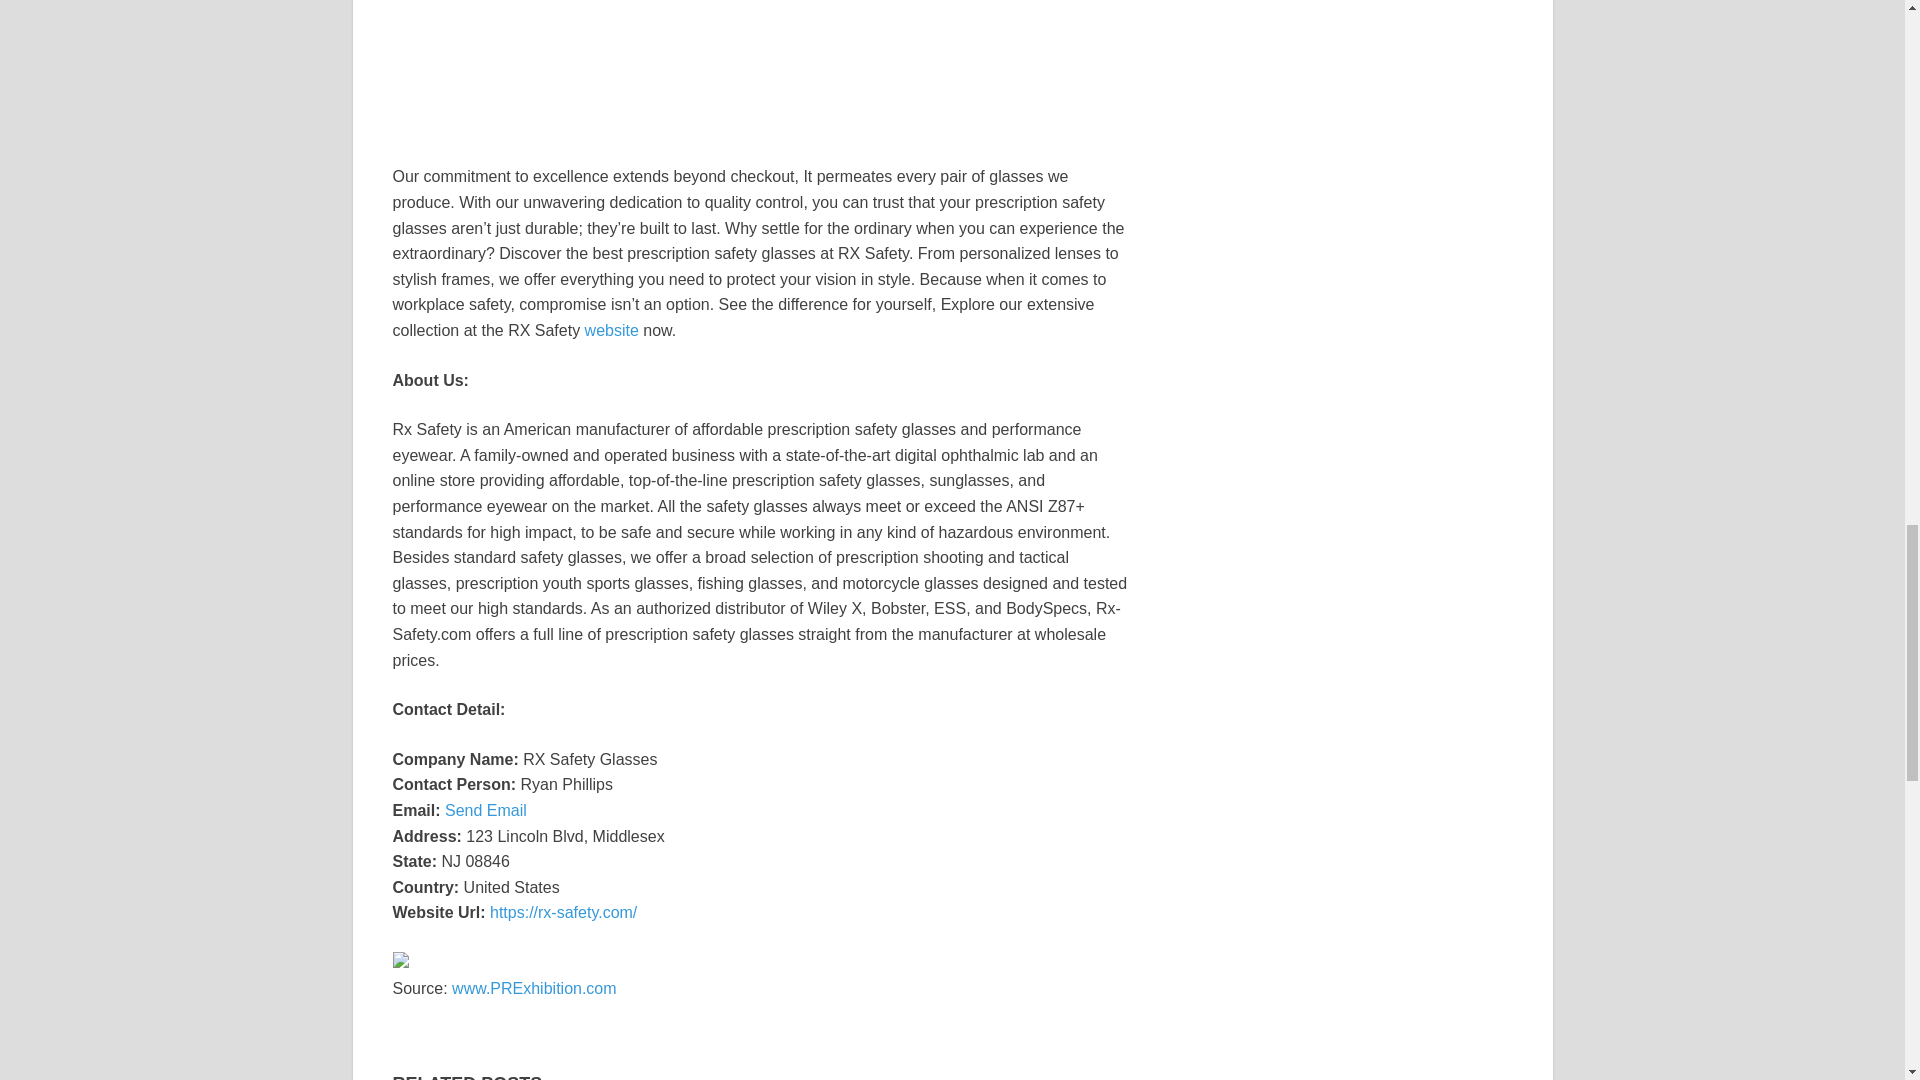 Image resolution: width=1920 pixels, height=1080 pixels. What do you see at coordinates (486, 810) in the screenshot?
I see `Send Email` at bounding box center [486, 810].